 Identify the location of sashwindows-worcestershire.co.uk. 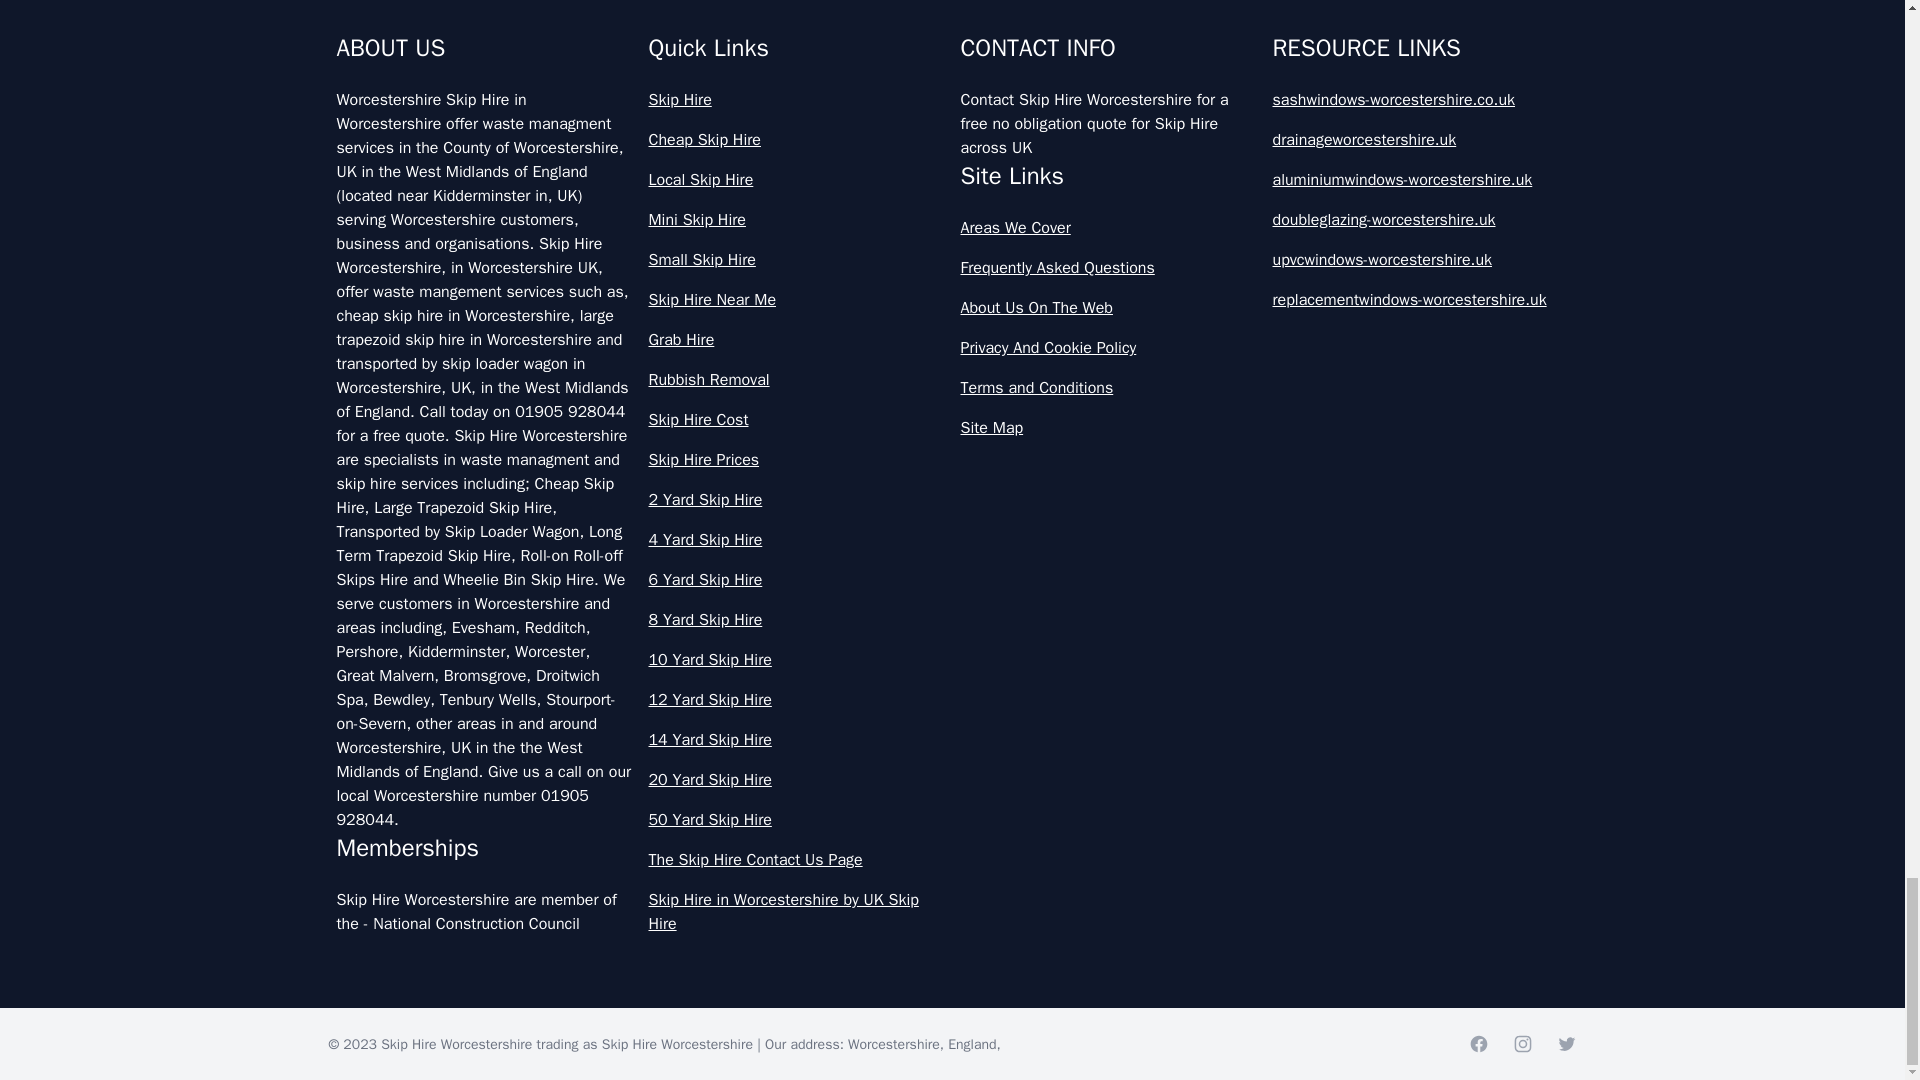
(1420, 100).